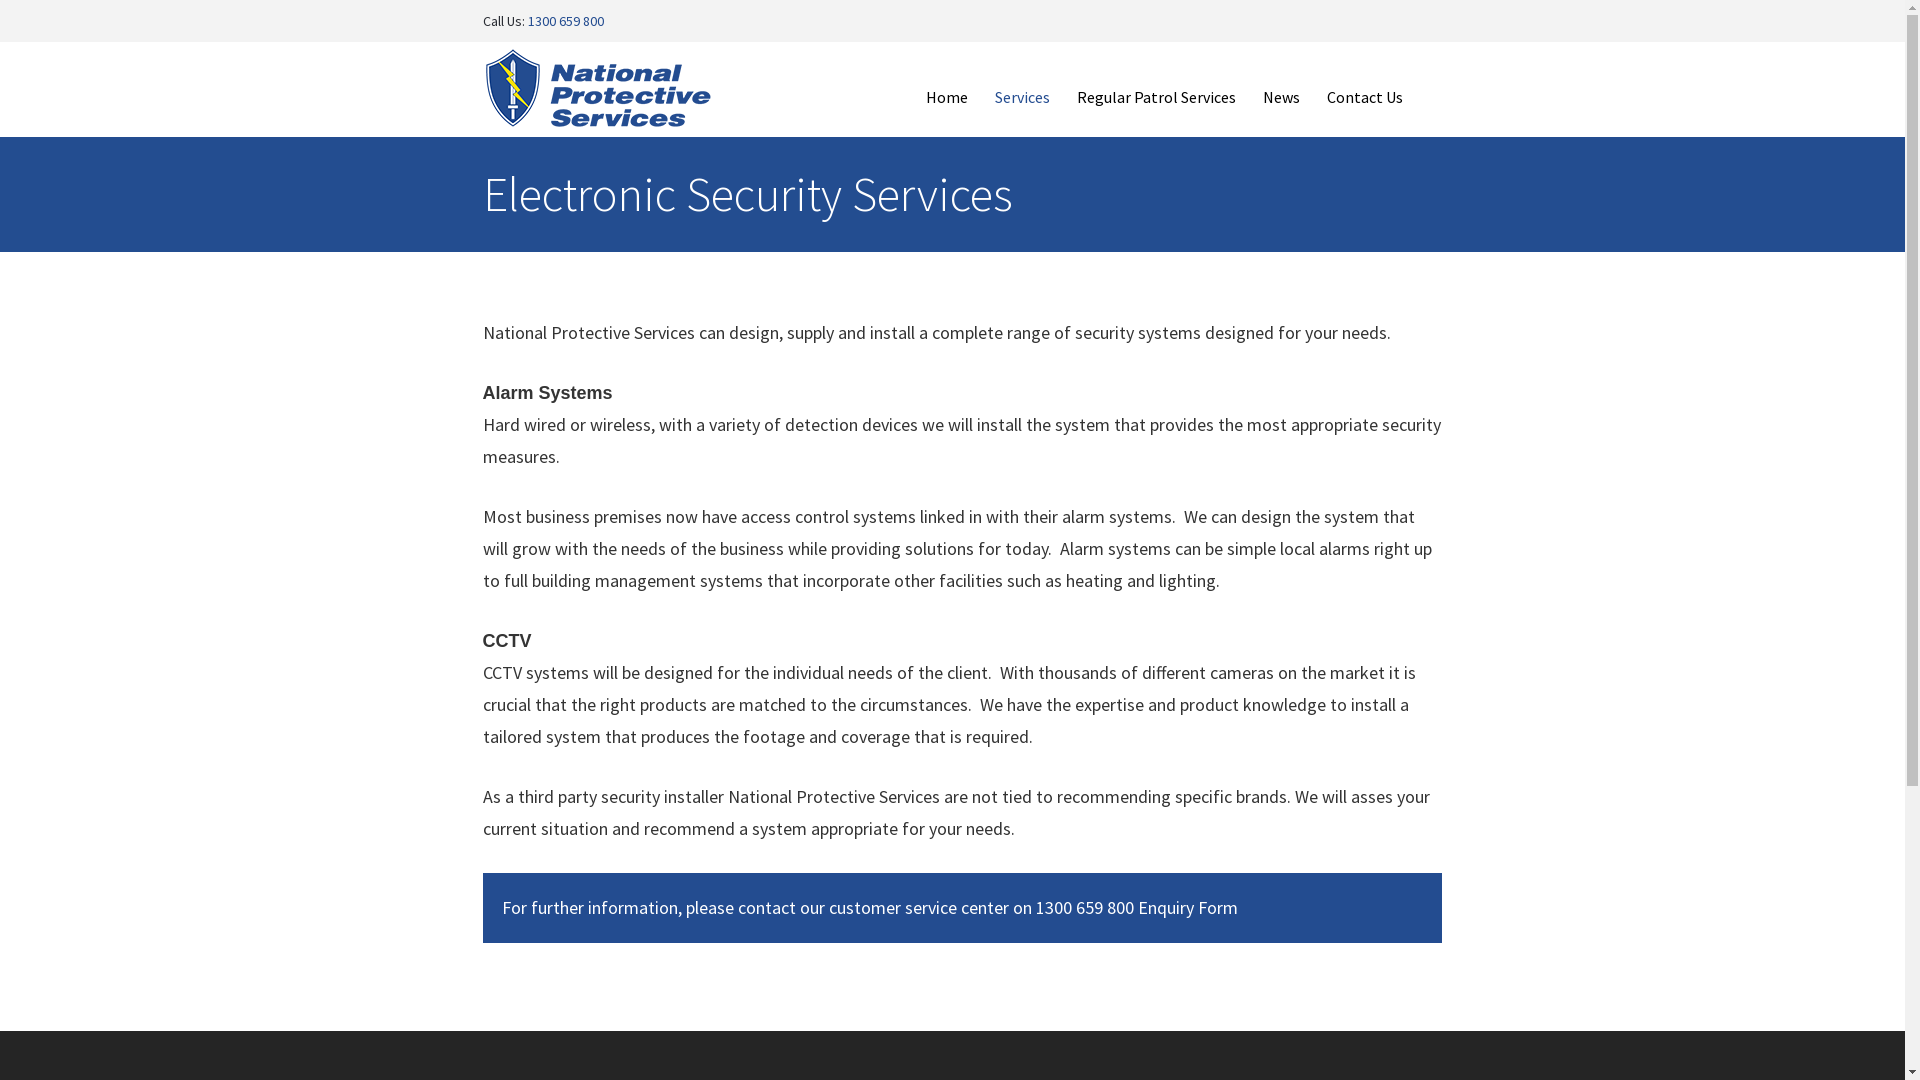 This screenshot has width=1920, height=1080. What do you see at coordinates (566, 21) in the screenshot?
I see `1300 659 800` at bounding box center [566, 21].